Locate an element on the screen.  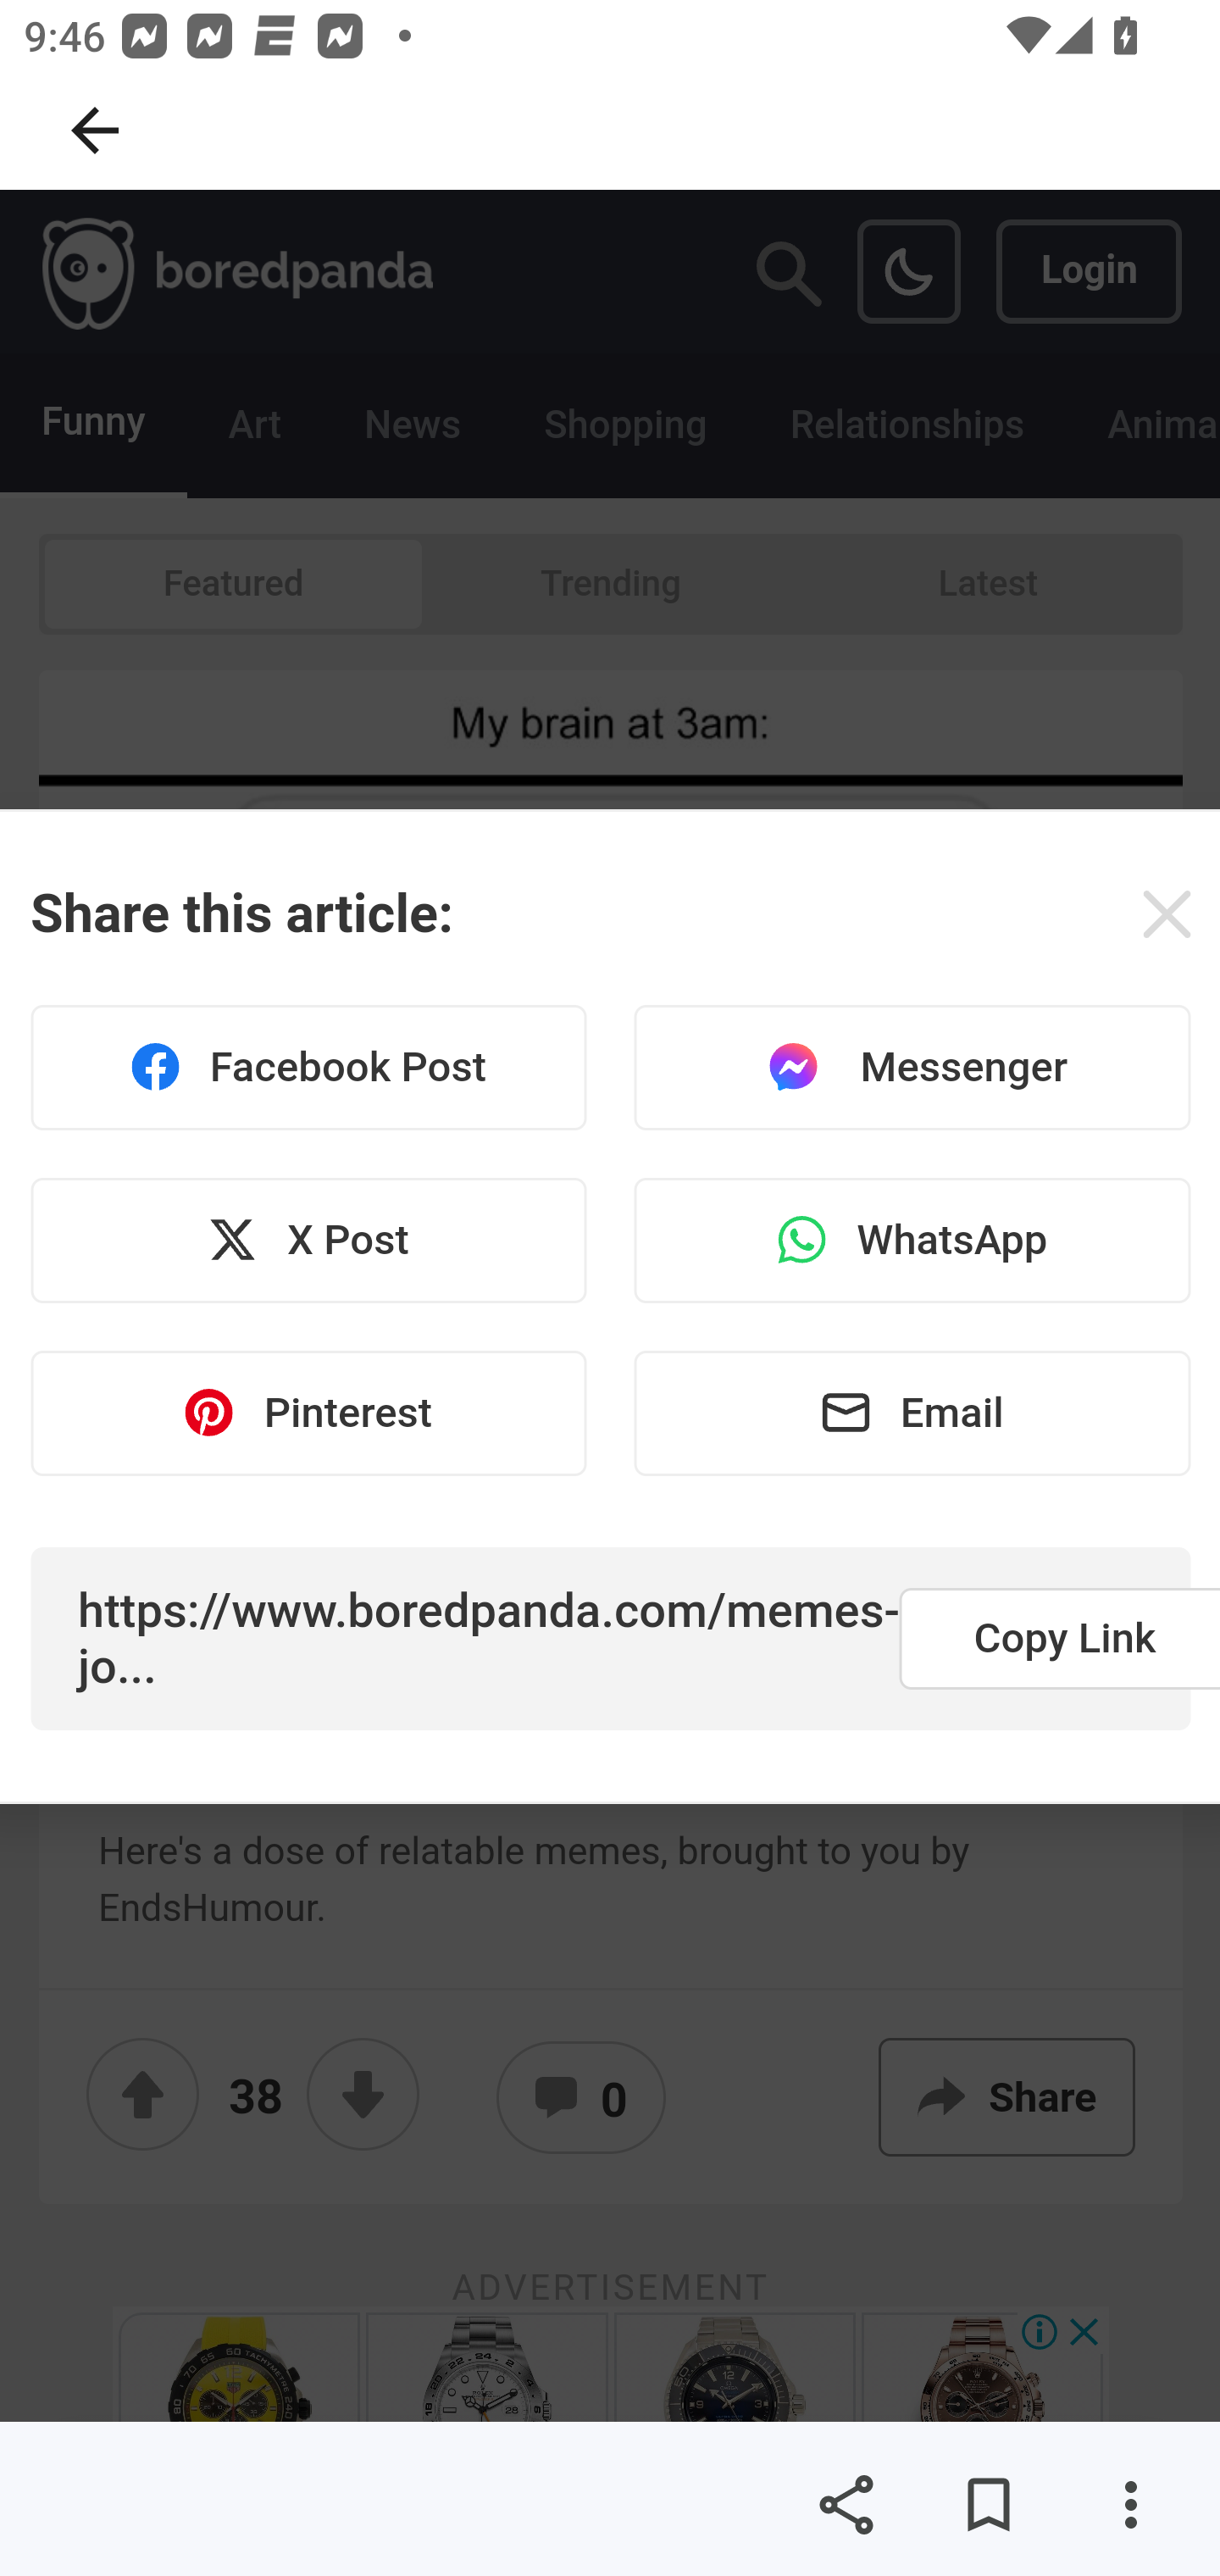
Save for later is located at coordinates (988, 2505).